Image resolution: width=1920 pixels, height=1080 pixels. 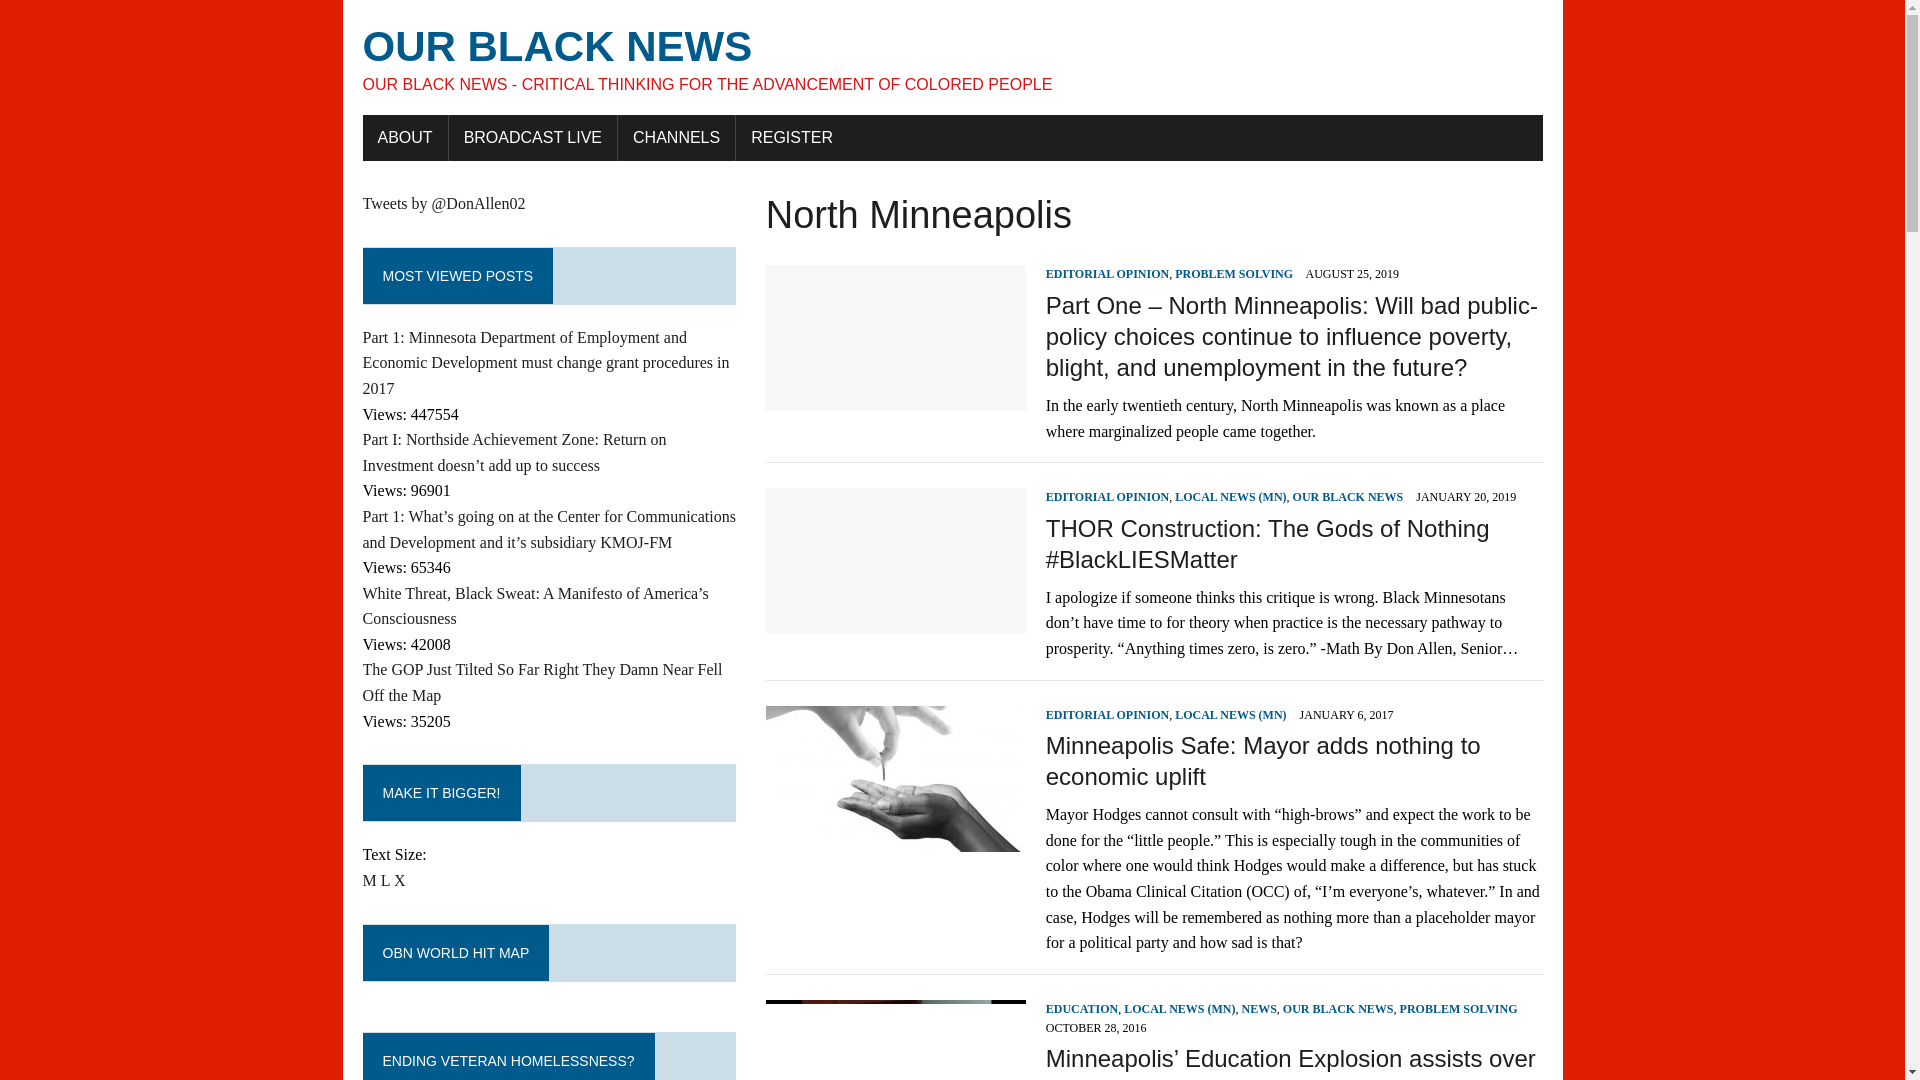 What do you see at coordinates (896, 838) in the screenshot?
I see `Minneapolis Safe: Mayor adds nothing to economic uplift` at bounding box center [896, 838].